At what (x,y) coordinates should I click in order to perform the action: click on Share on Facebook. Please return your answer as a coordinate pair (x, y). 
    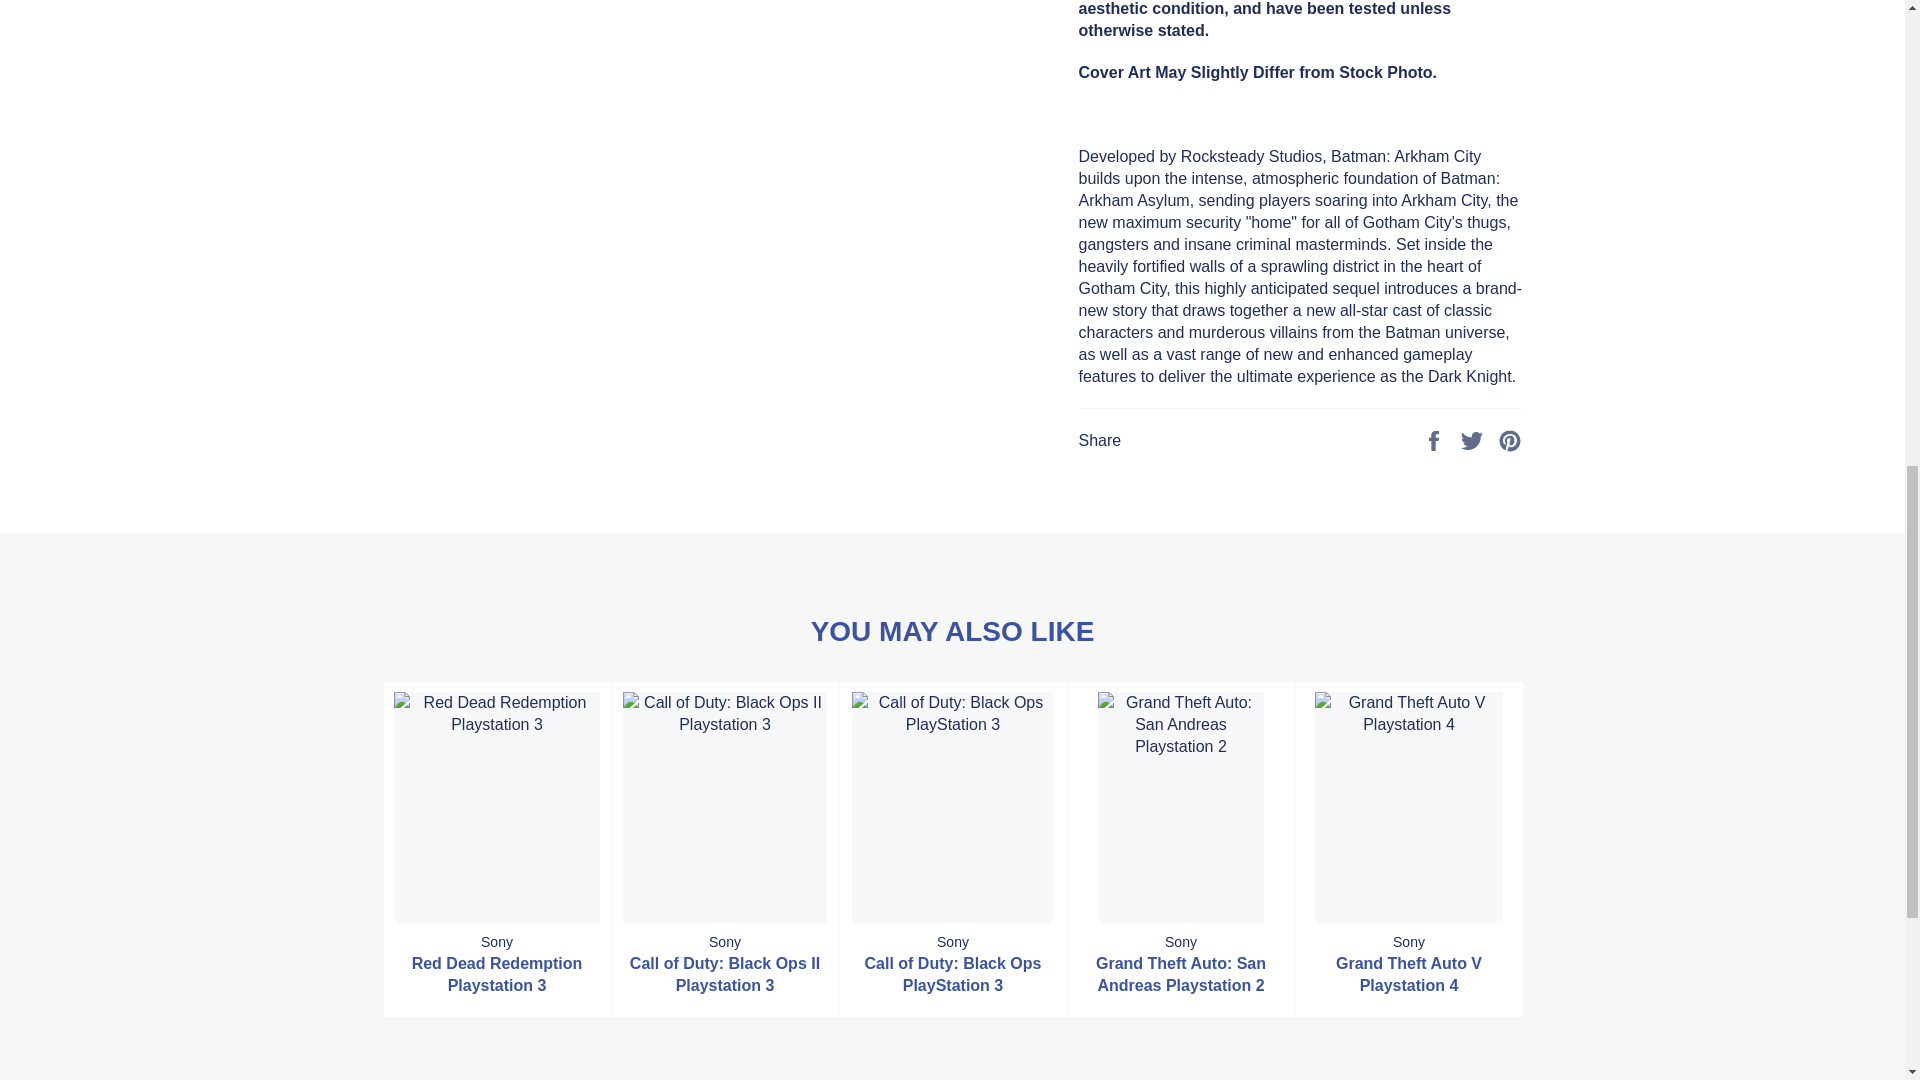
    Looking at the image, I should click on (1436, 439).